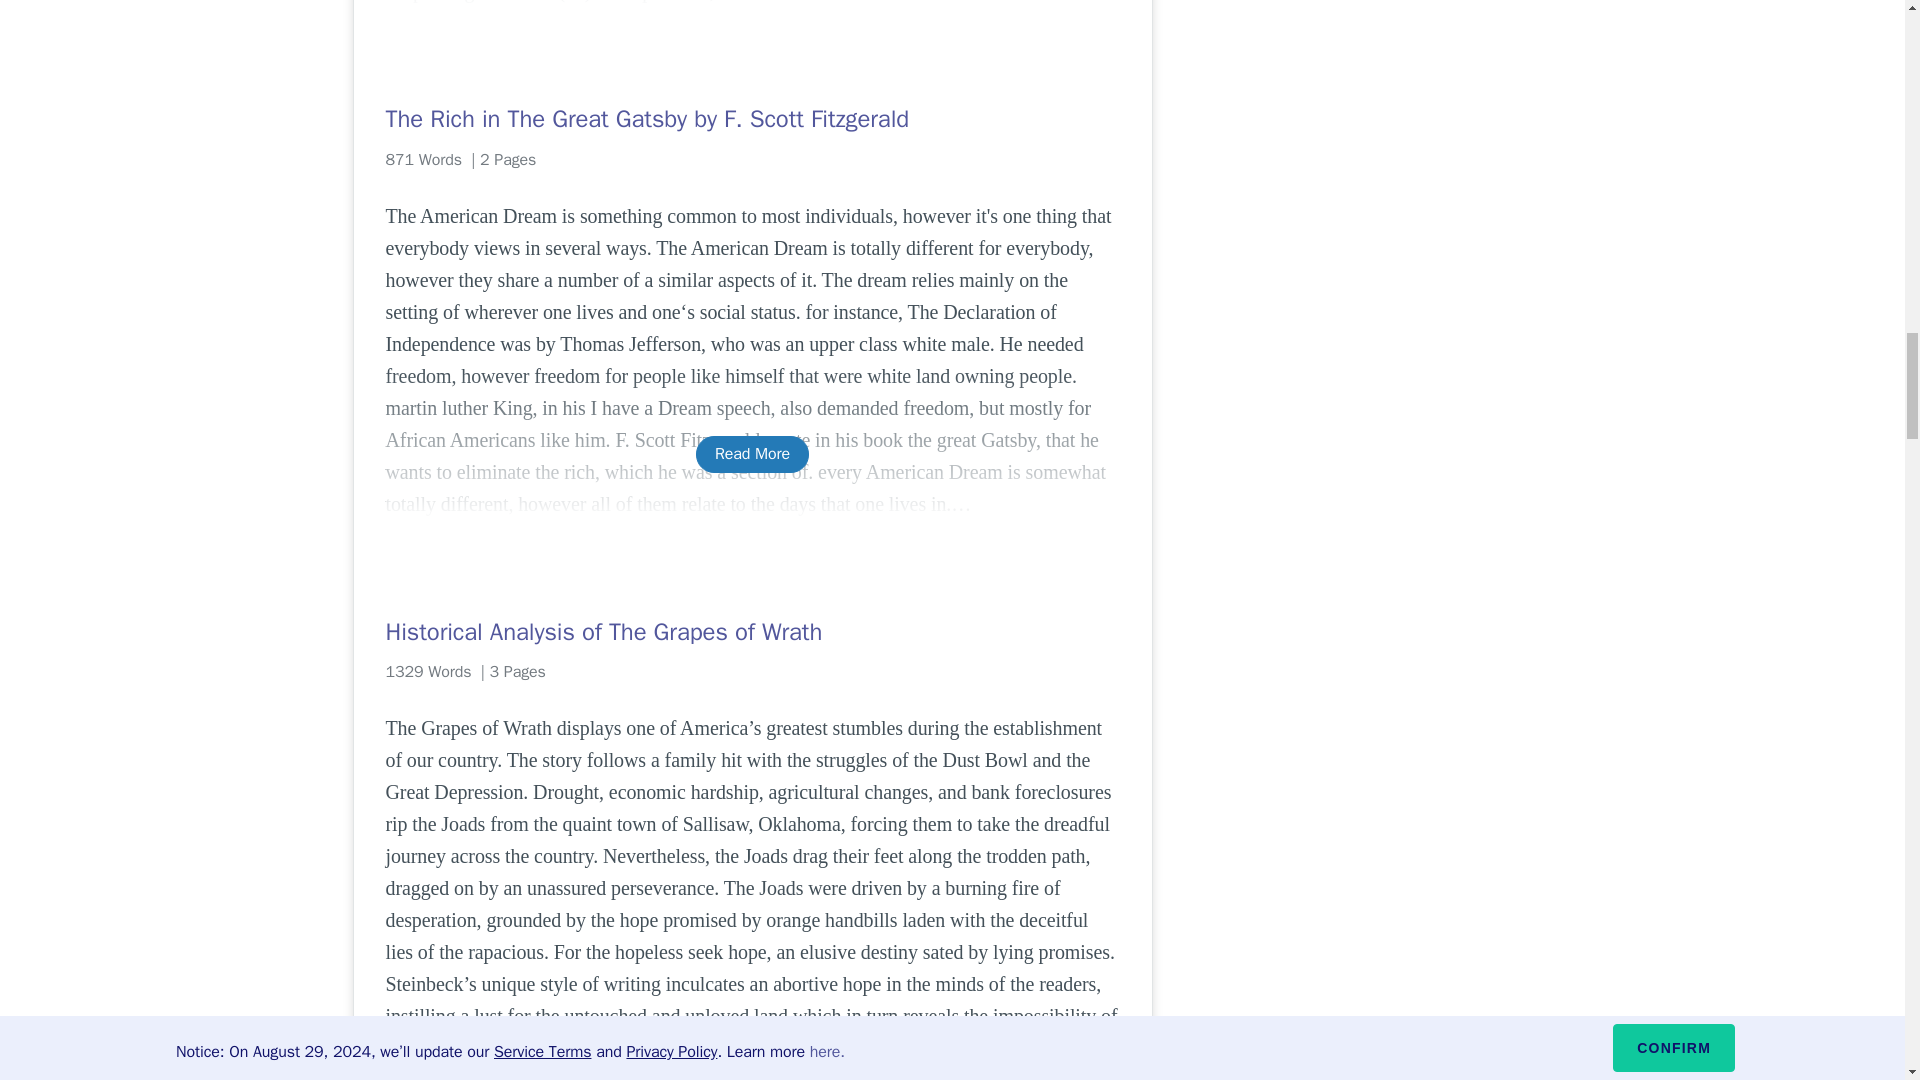  Describe the element at coordinates (752, 1078) in the screenshot. I see `Read More` at that location.